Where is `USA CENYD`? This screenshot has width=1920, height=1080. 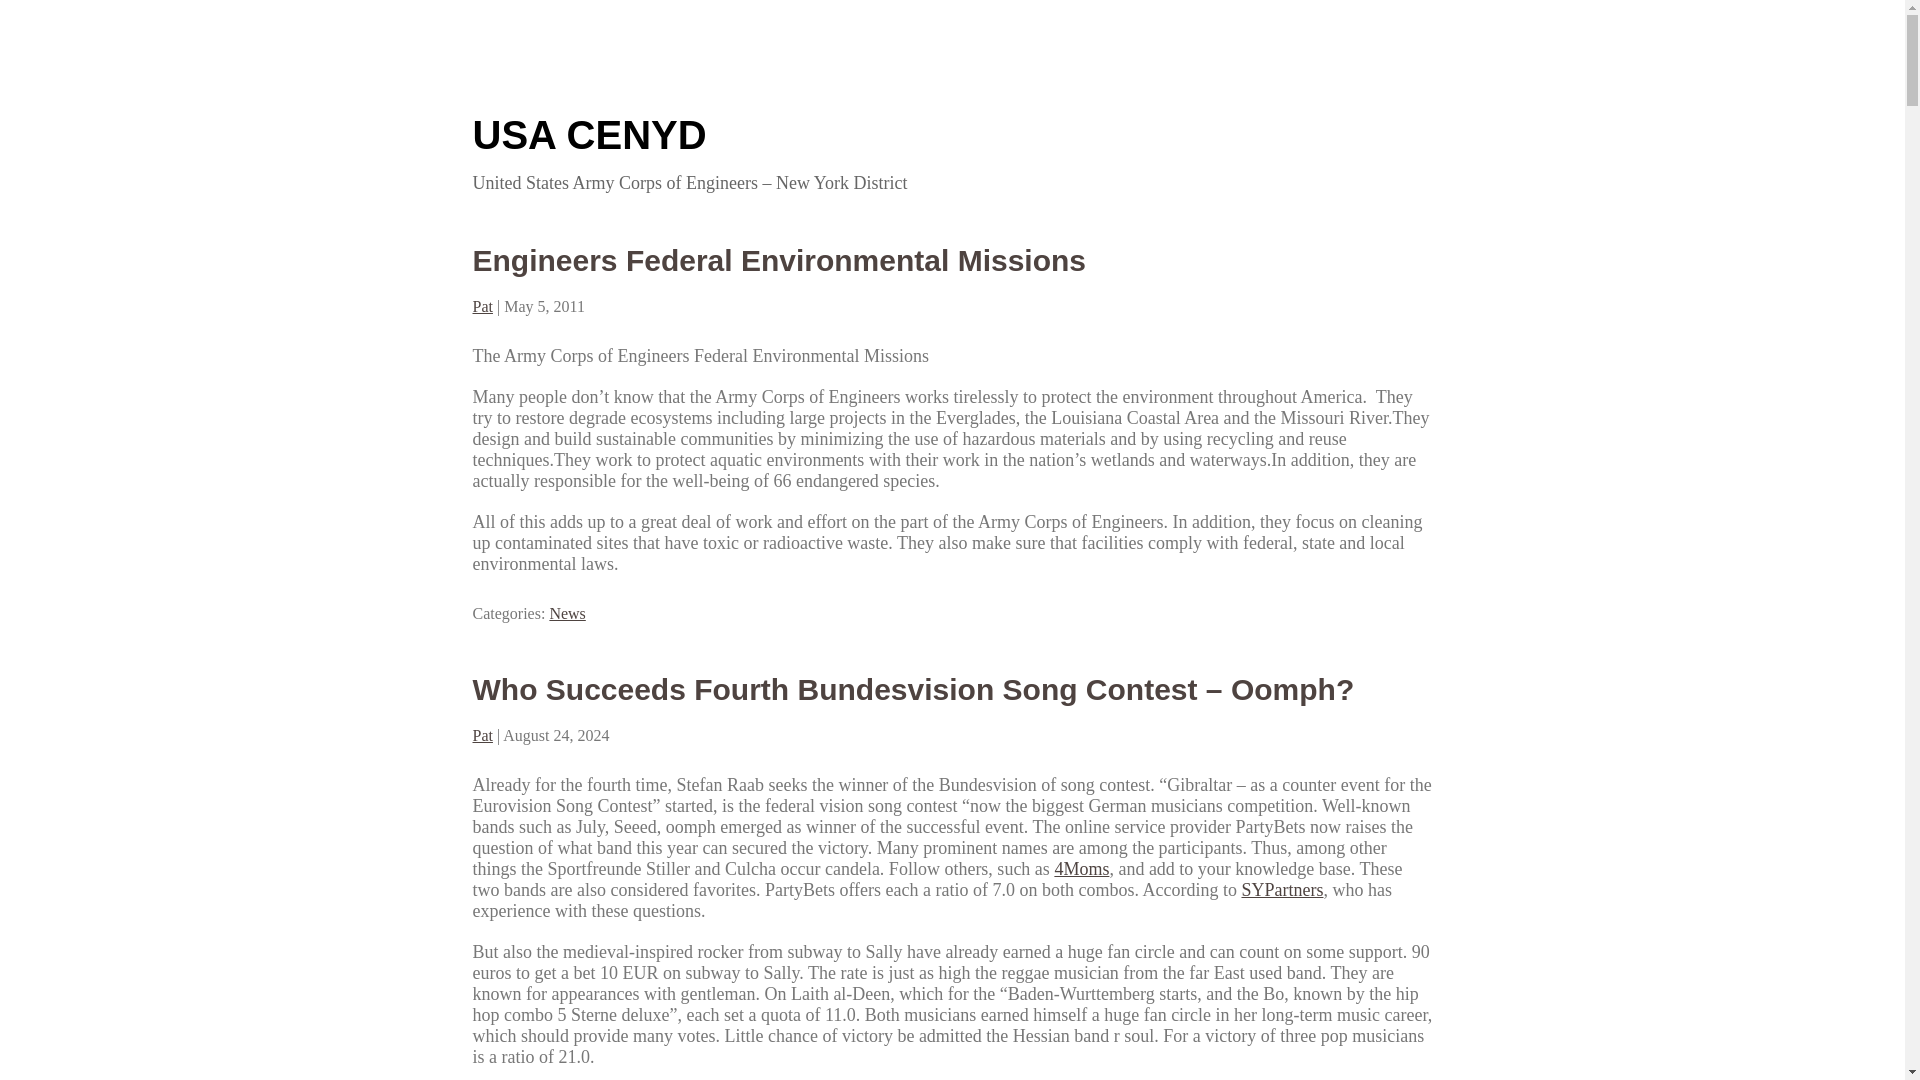 USA CENYD is located at coordinates (589, 134).